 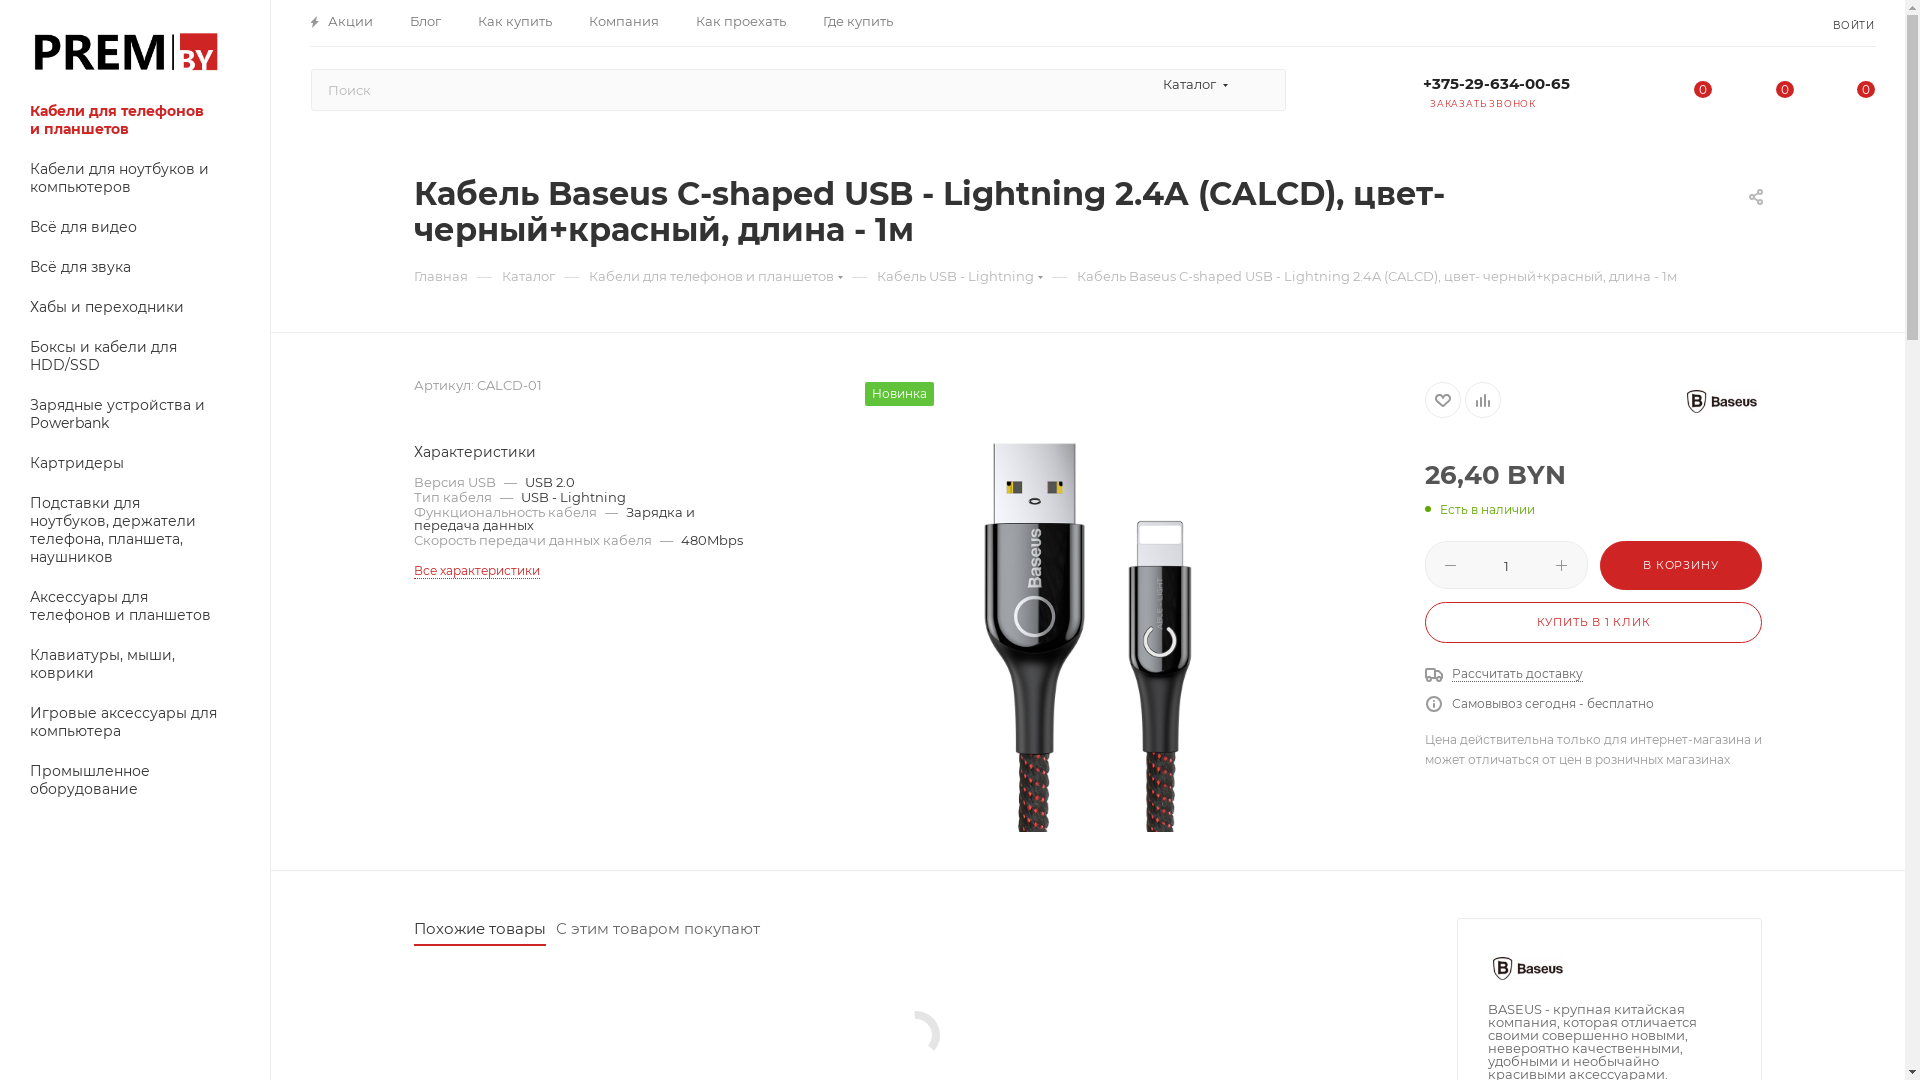 What do you see at coordinates (125, 52) in the screenshot?
I see `prem.by` at bounding box center [125, 52].